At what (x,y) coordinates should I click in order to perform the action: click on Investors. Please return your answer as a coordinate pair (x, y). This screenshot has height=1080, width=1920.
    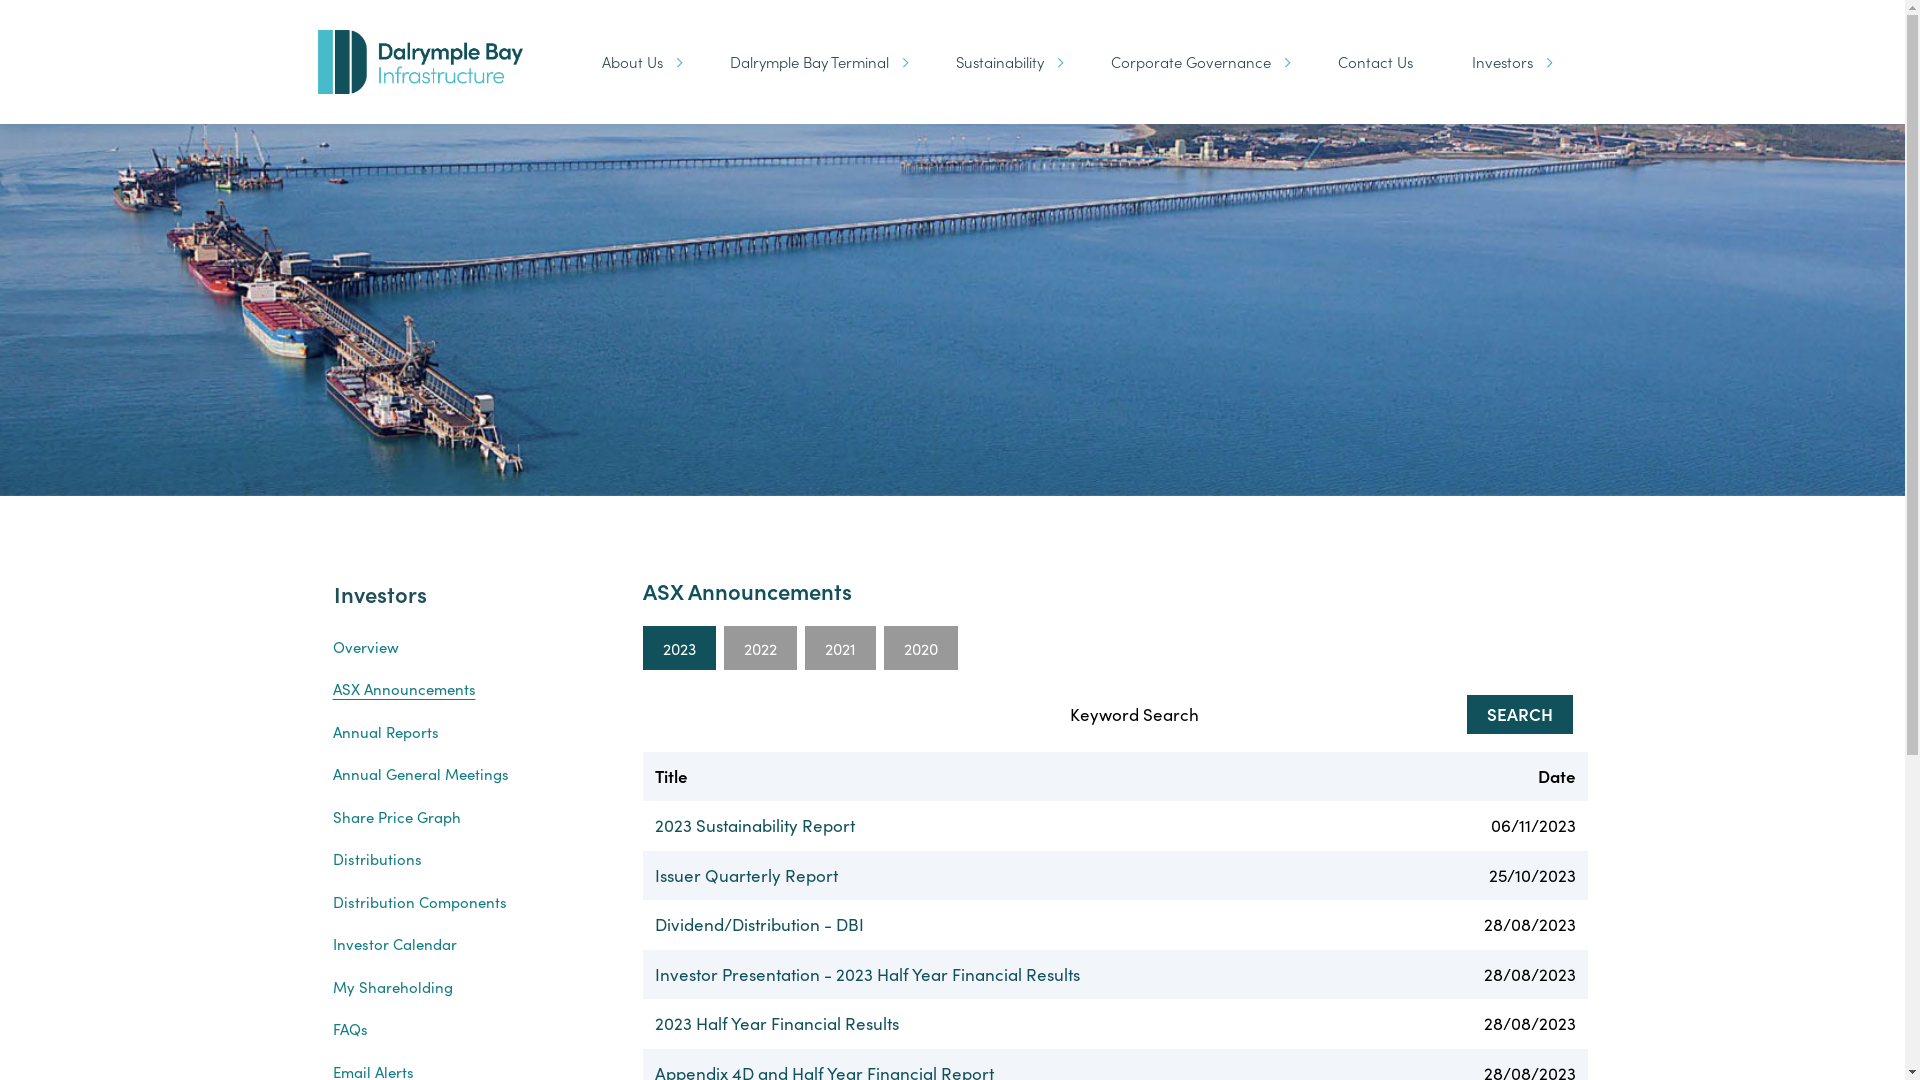
    Looking at the image, I should click on (1506, 62).